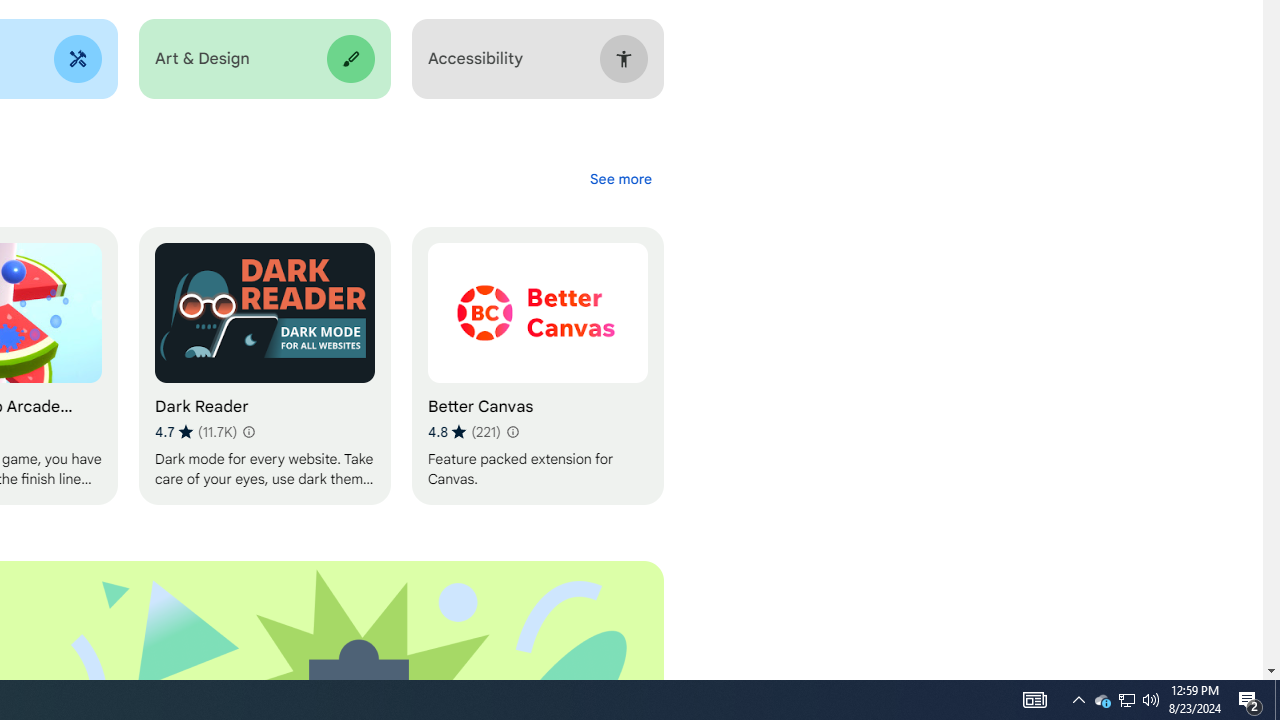  Describe the element at coordinates (620, 178) in the screenshot. I see `See more personalized recommendations` at that location.